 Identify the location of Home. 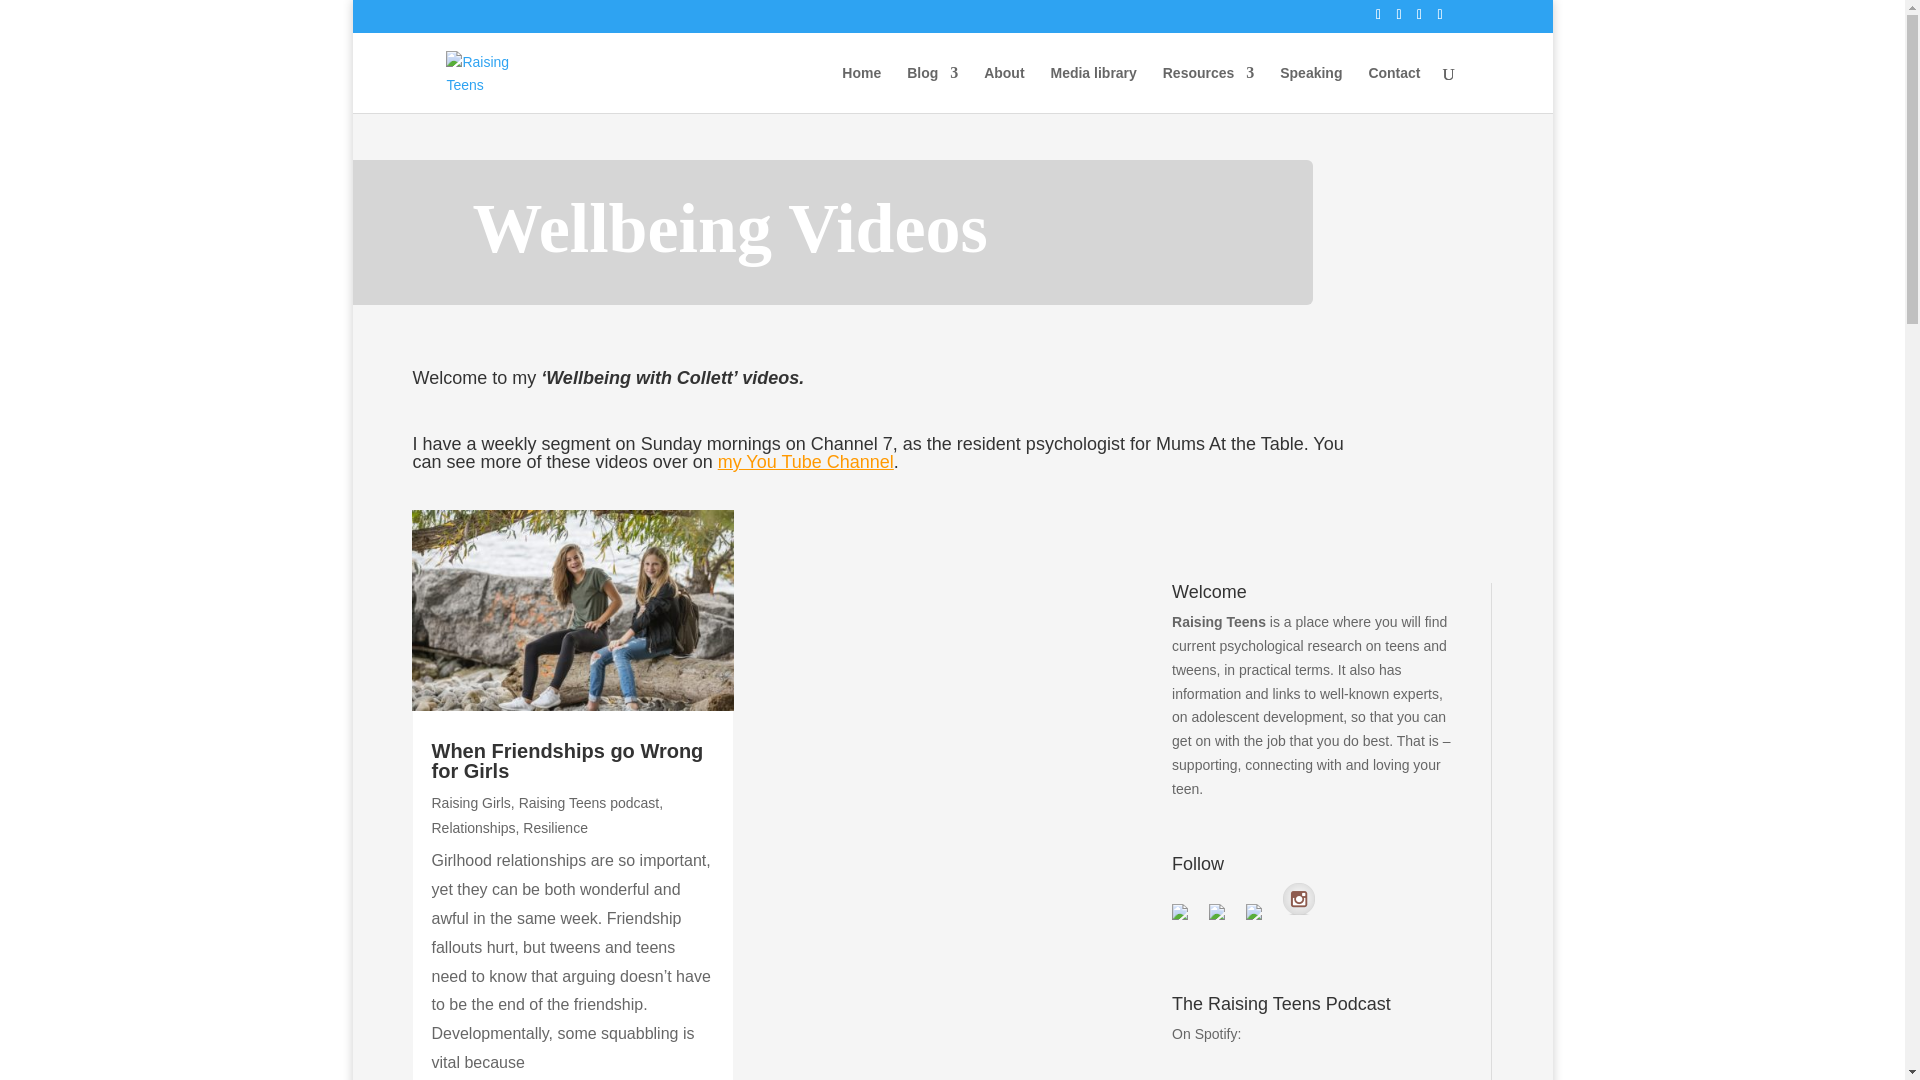
(862, 89).